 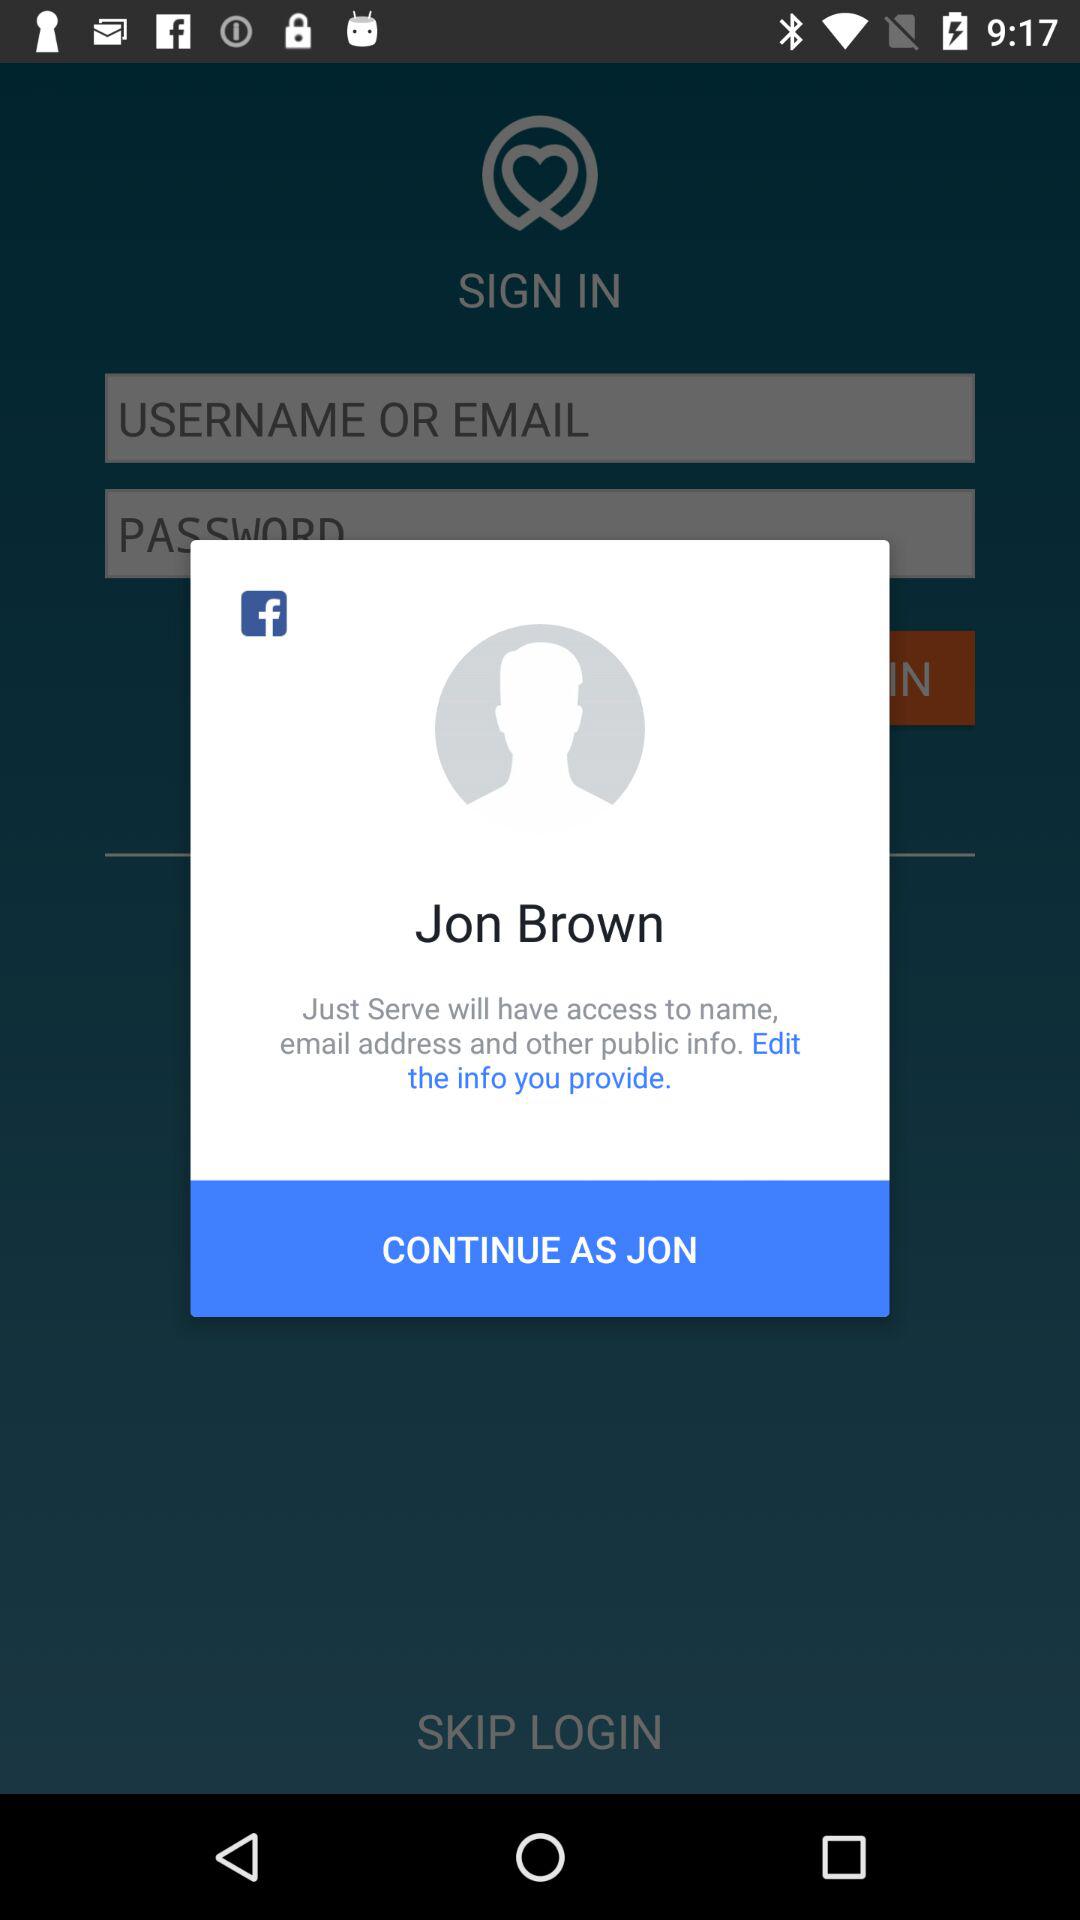 I want to click on select the icon above the continue as jon icon, so click(x=540, y=1042).